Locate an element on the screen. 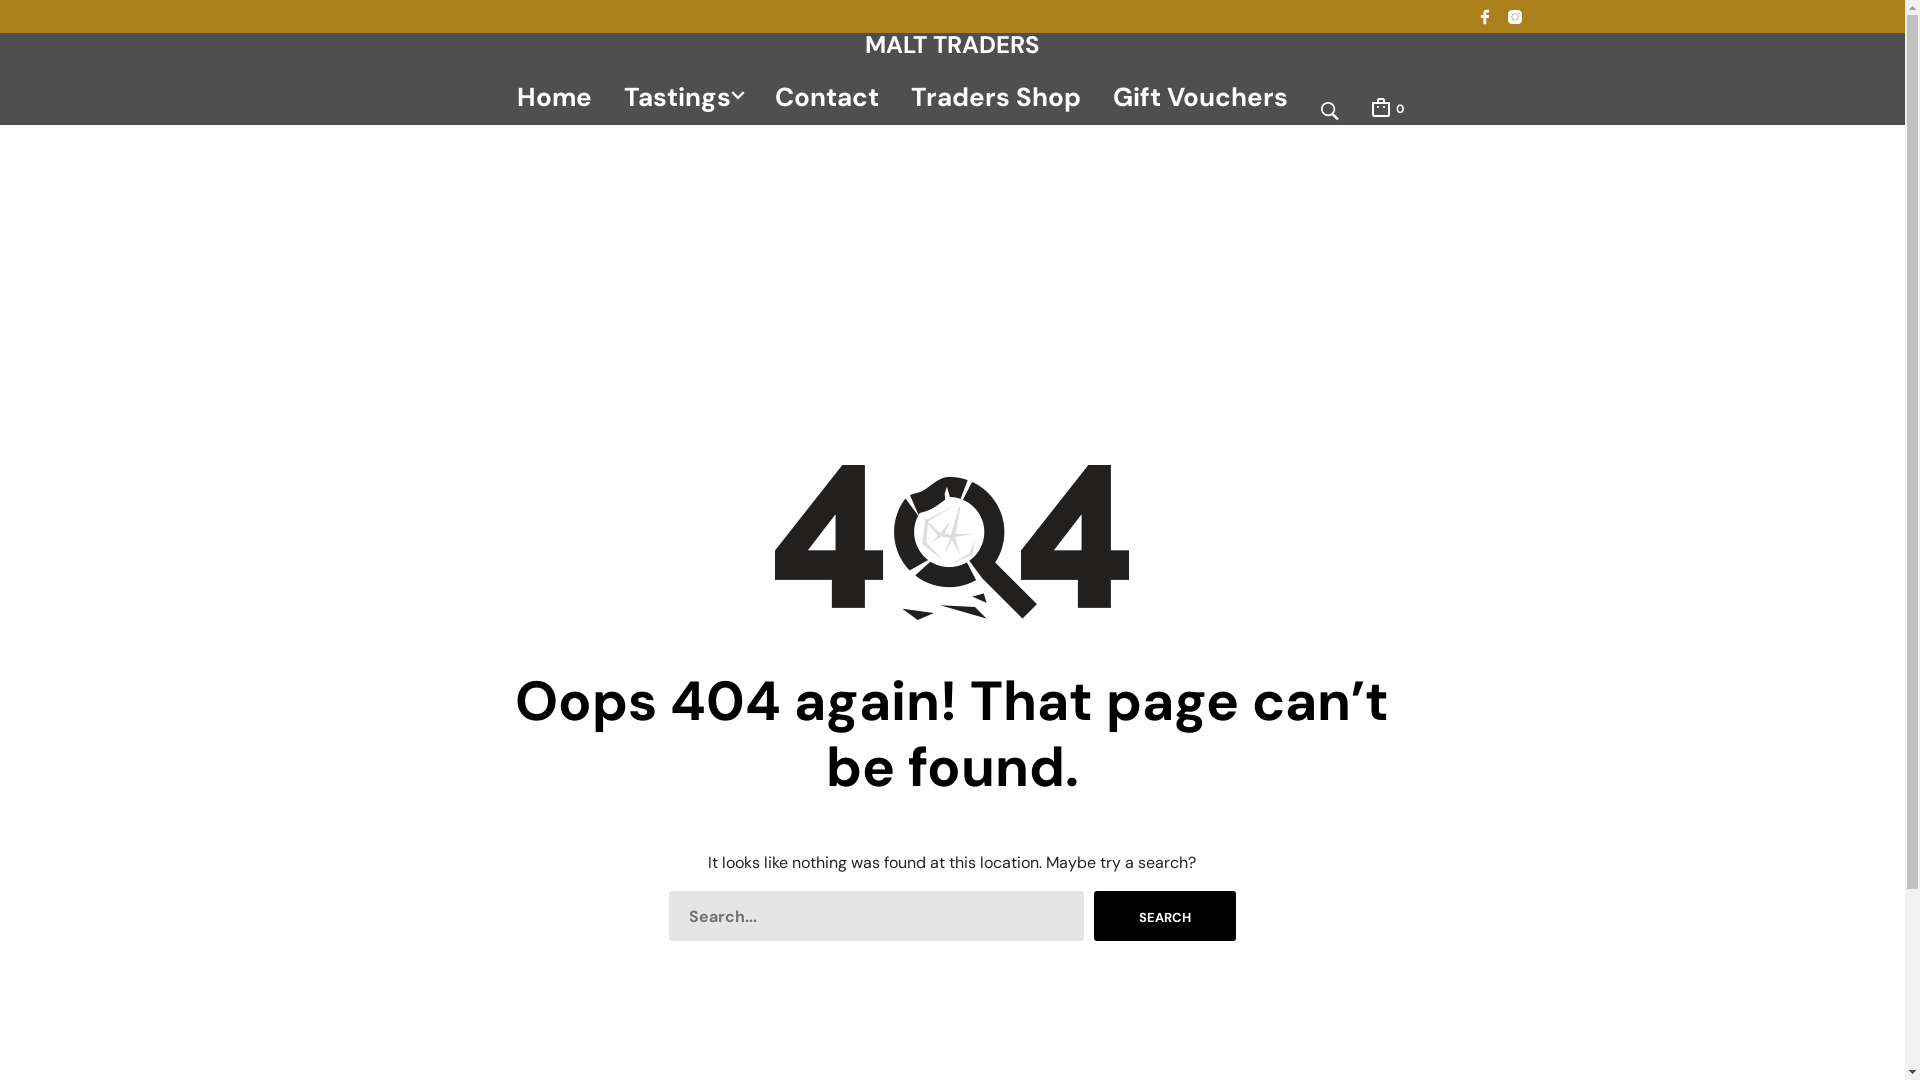  Traders Shop is located at coordinates (996, 96).